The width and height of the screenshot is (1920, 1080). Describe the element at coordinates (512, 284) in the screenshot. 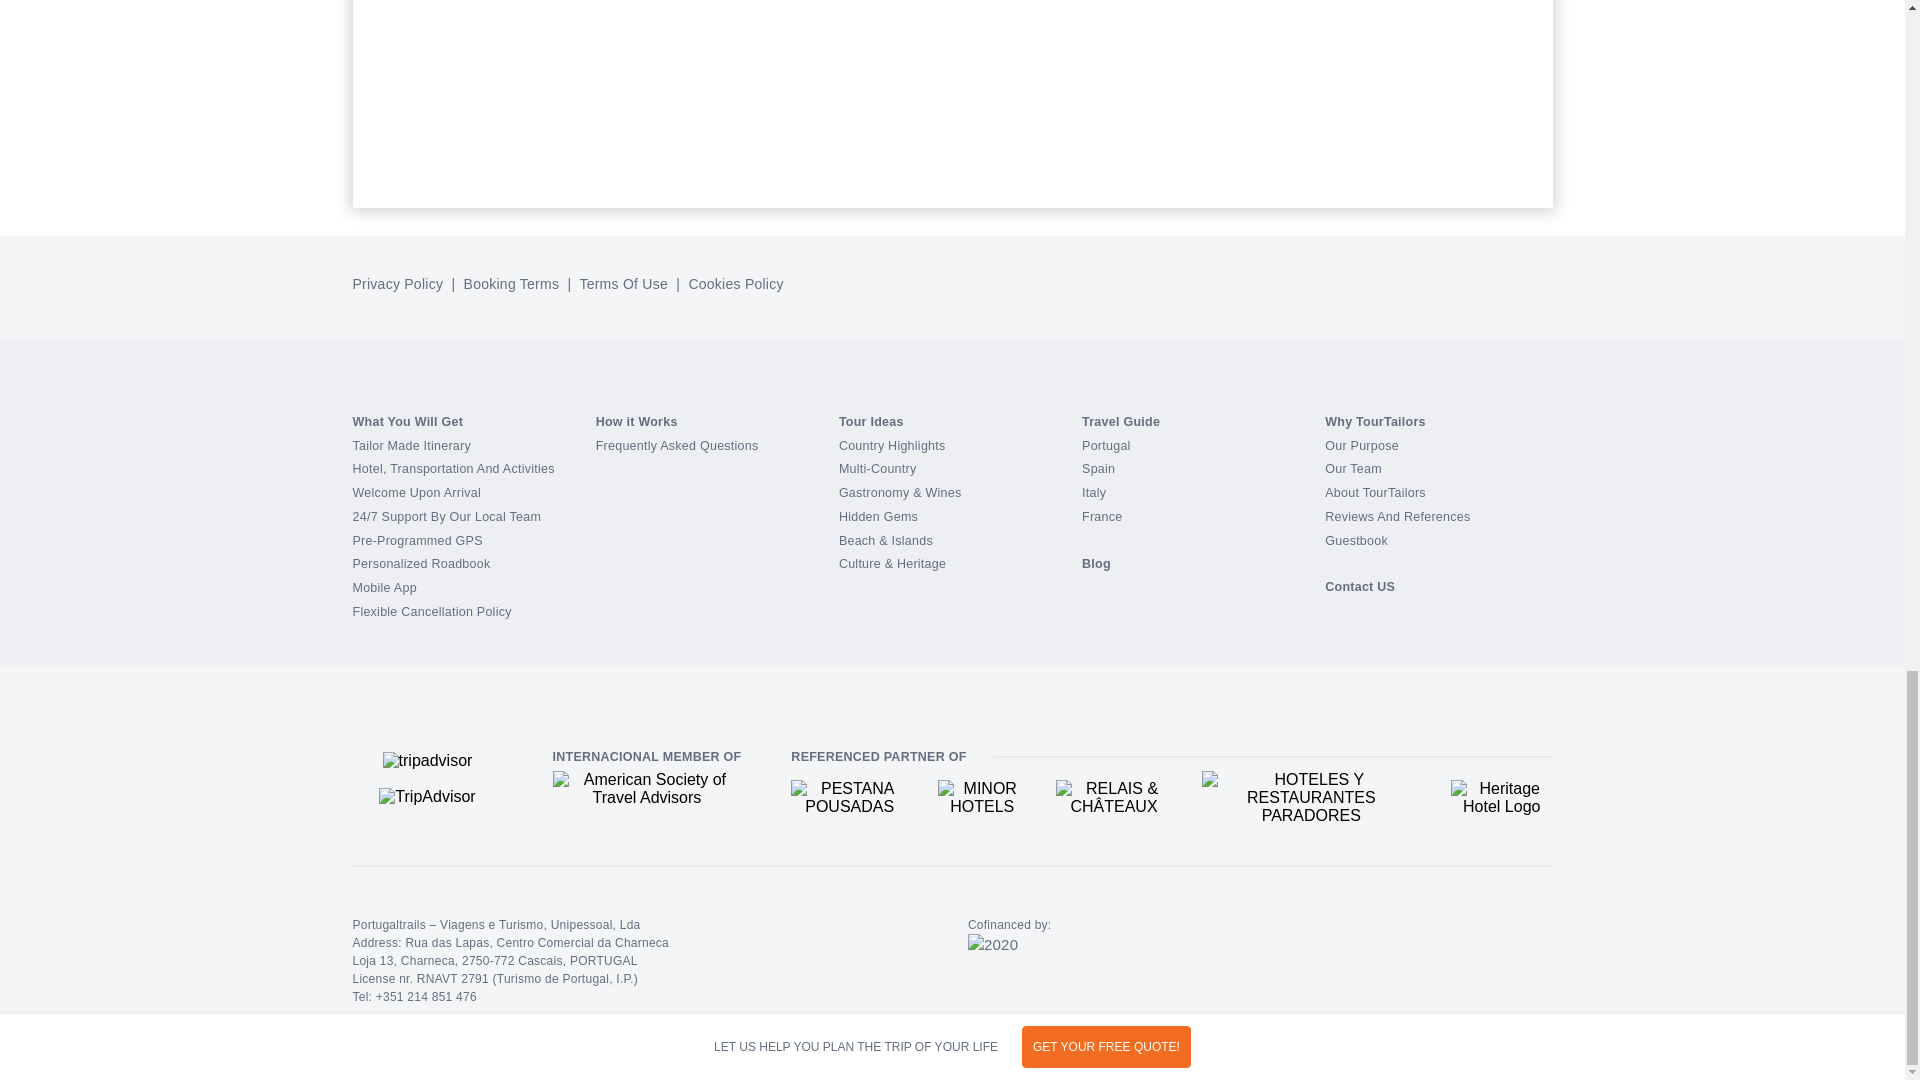

I see `Booking Terms` at that location.